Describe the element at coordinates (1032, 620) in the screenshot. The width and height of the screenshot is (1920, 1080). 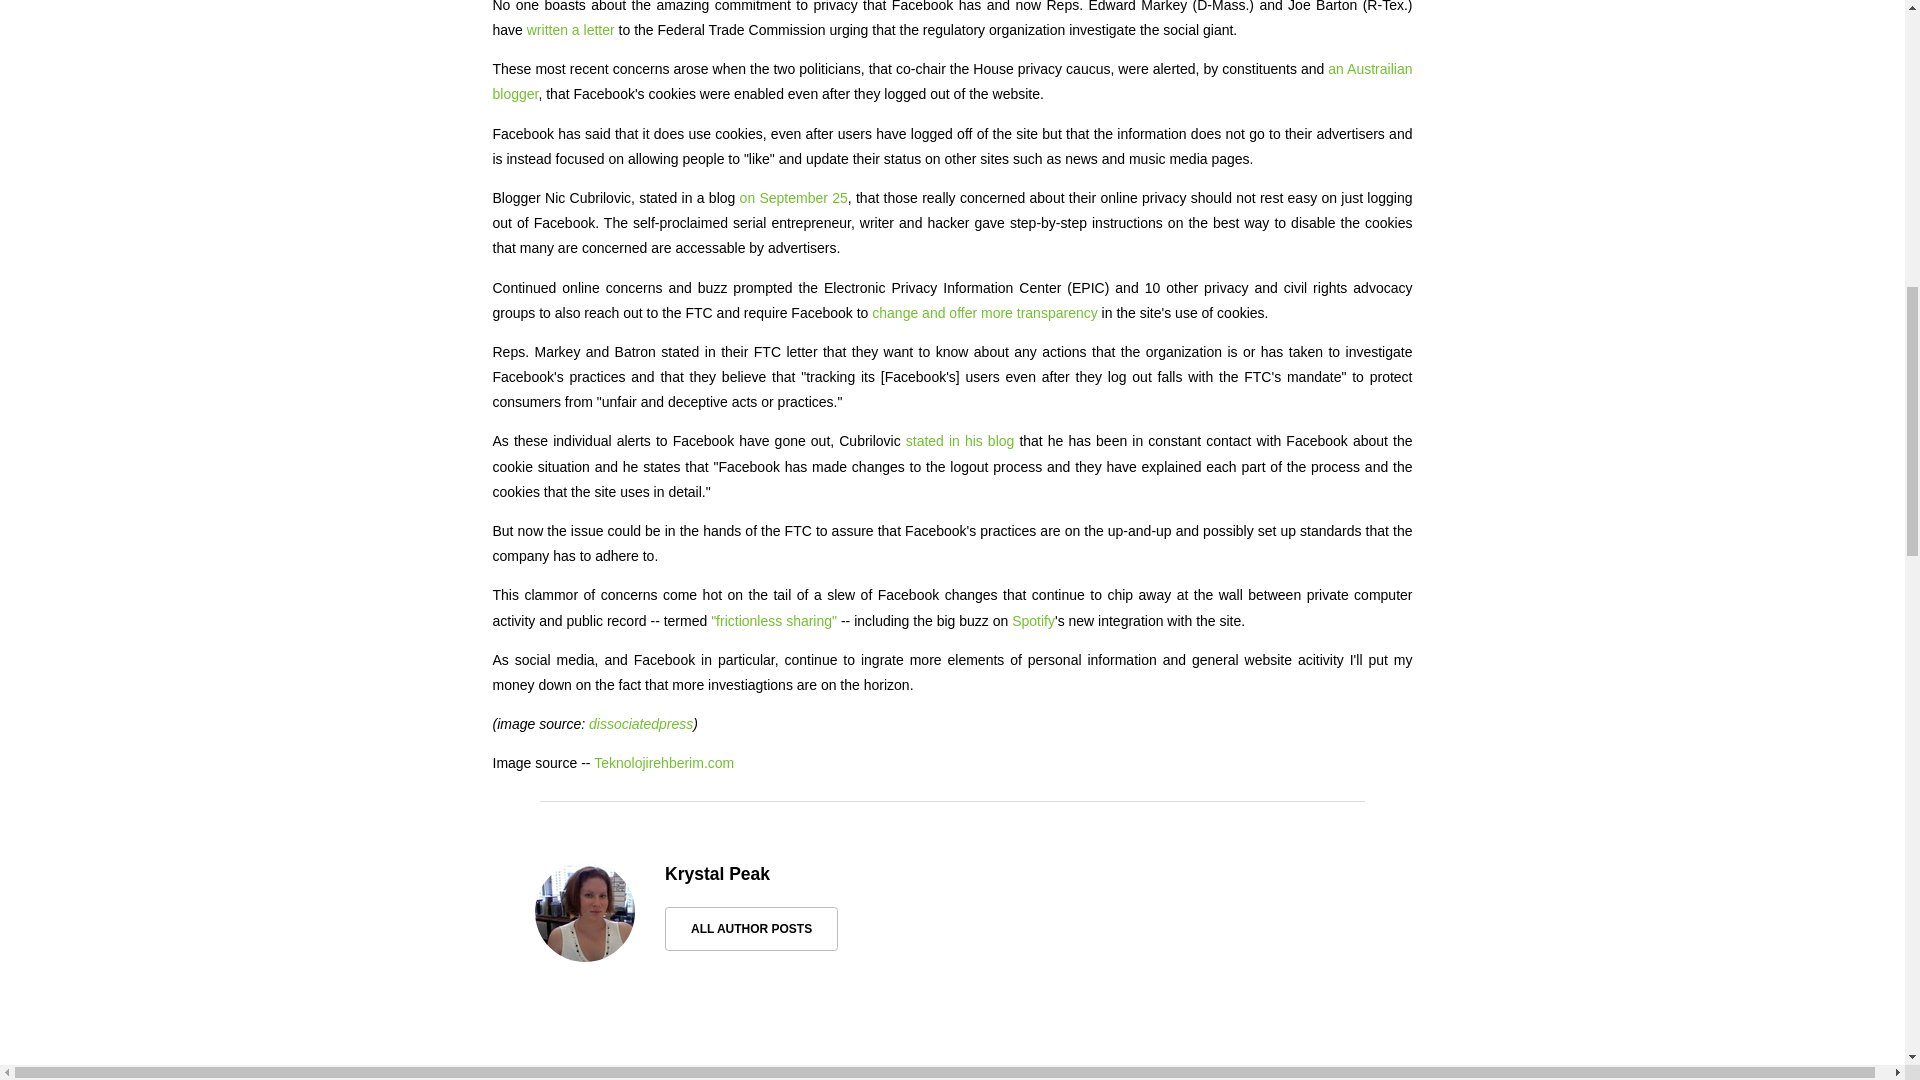
I see `Spotify` at that location.